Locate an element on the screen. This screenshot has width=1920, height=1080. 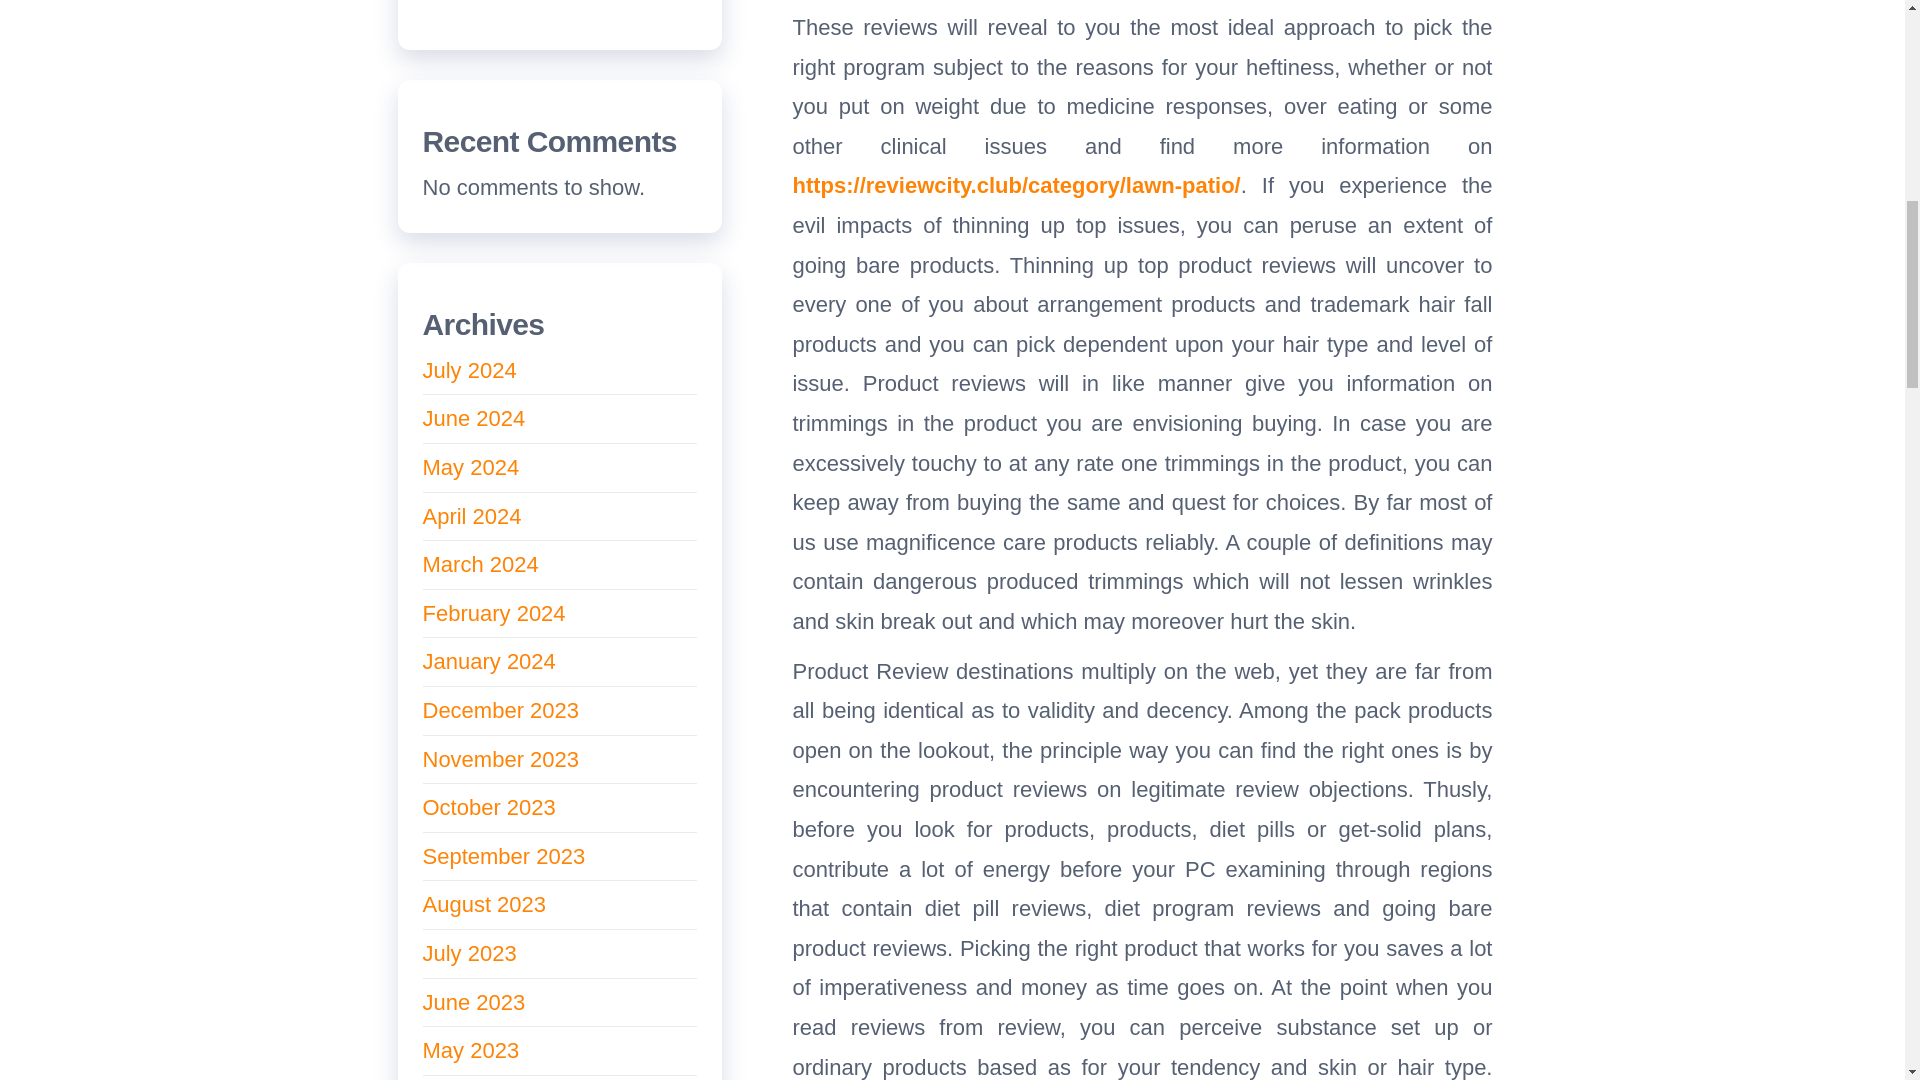
May 2024 is located at coordinates (470, 466).